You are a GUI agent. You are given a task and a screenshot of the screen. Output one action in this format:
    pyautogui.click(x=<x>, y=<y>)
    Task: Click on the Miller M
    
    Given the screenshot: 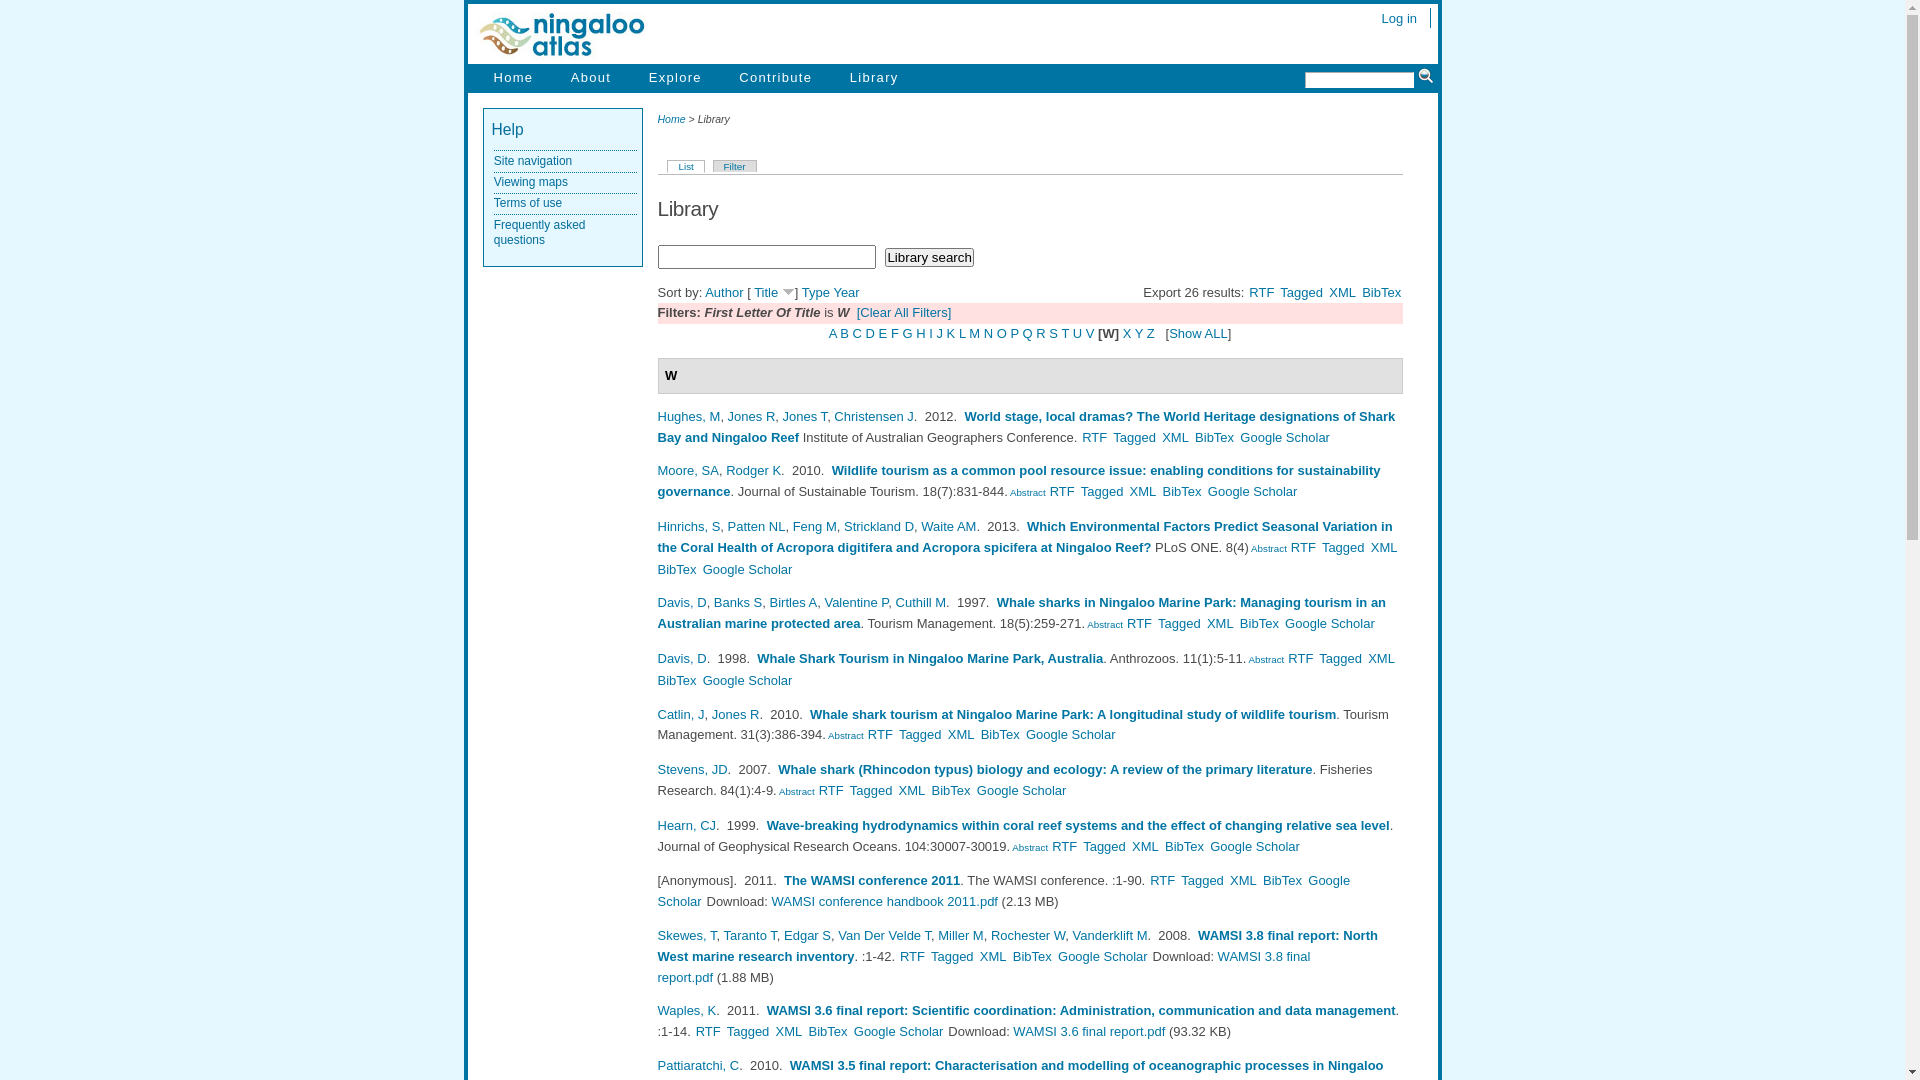 What is the action you would take?
    pyautogui.click(x=960, y=936)
    